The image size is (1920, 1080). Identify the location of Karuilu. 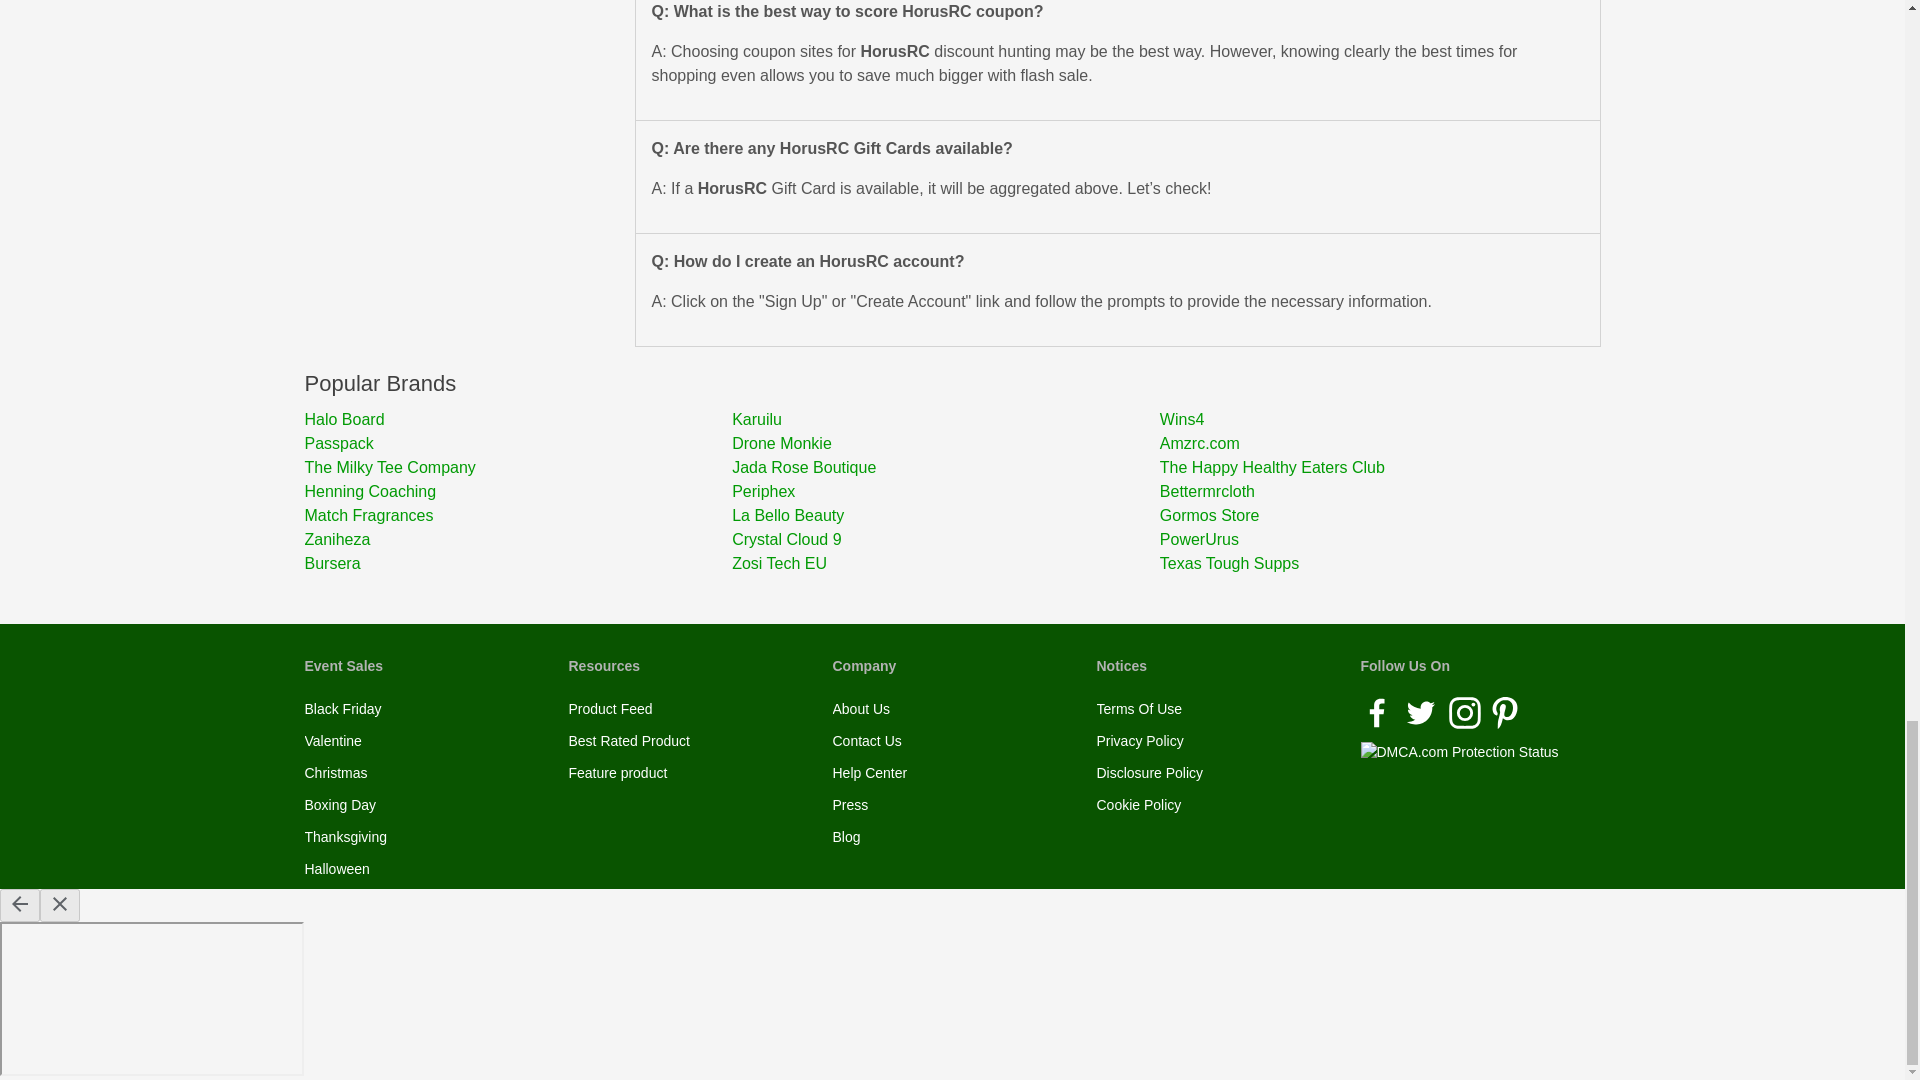
(945, 420).